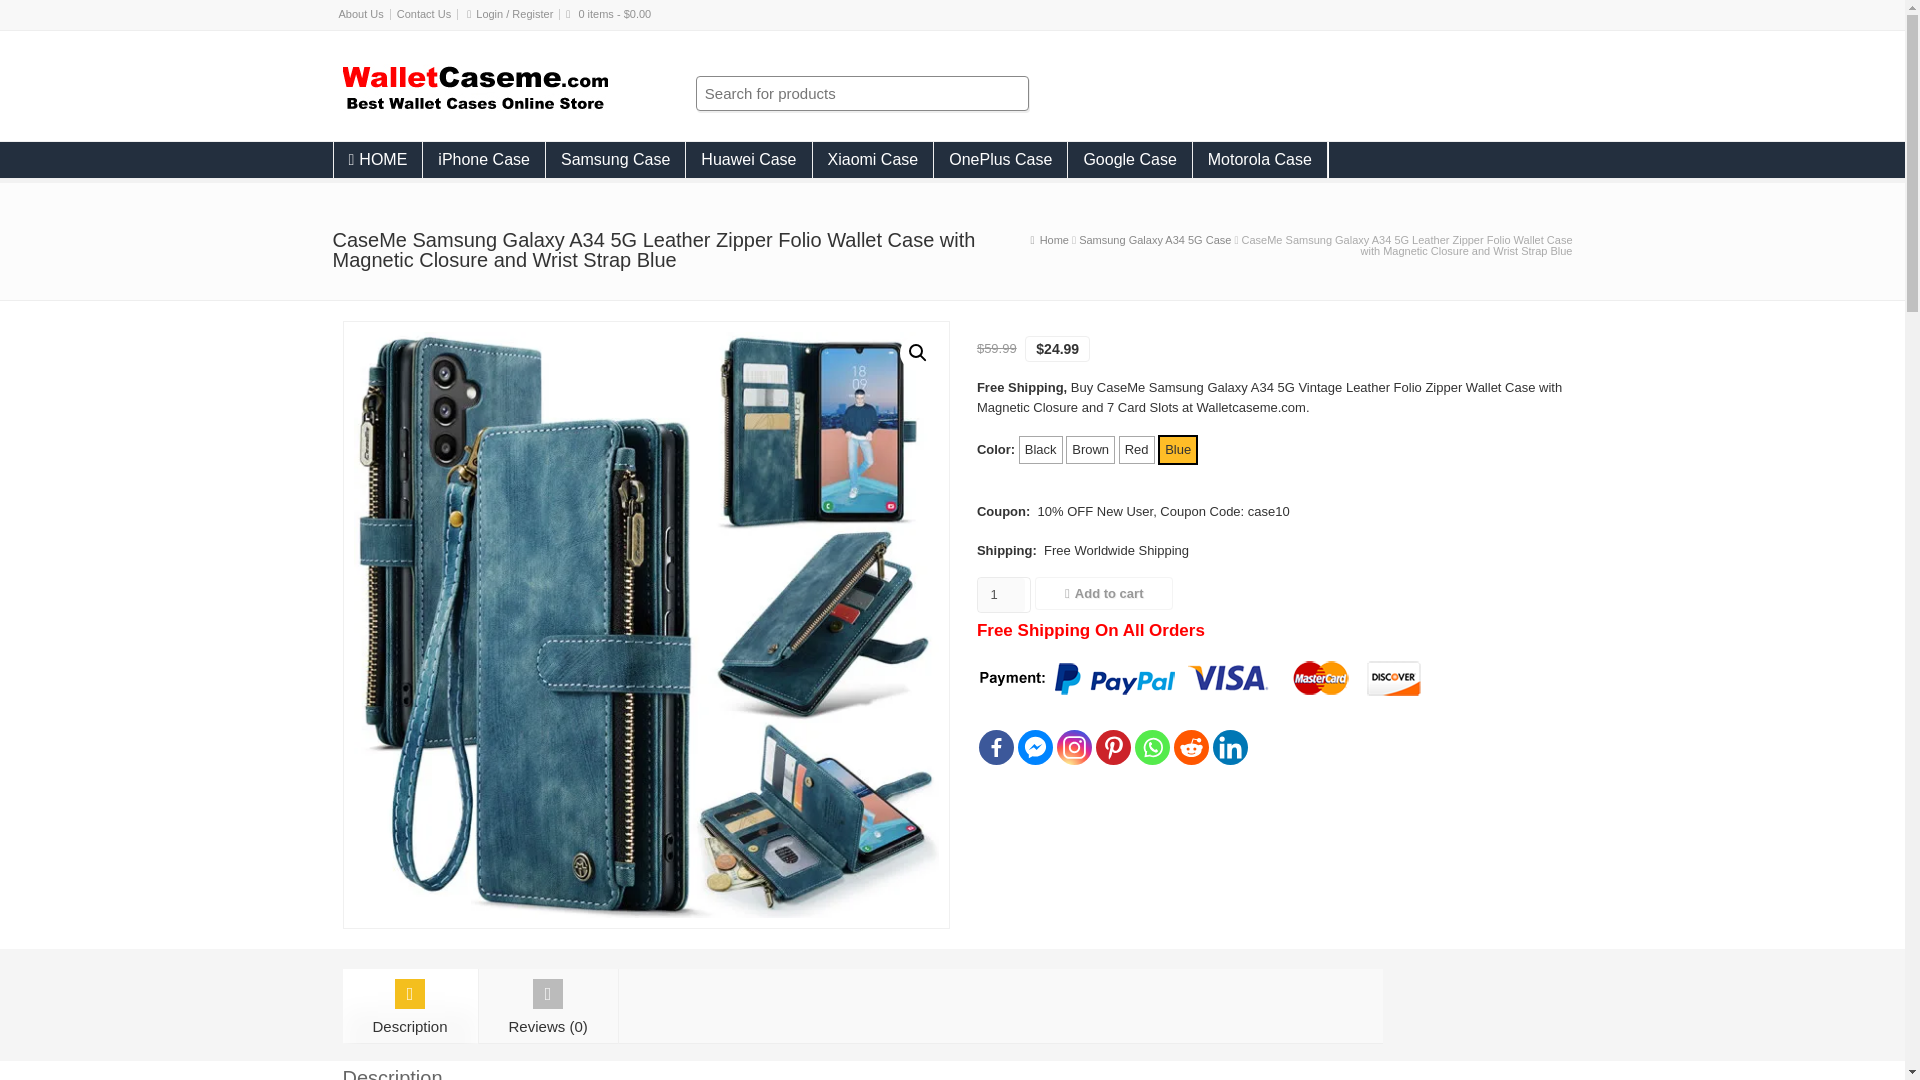  Describe the element at coordinates (615, 160) in the screenshot. I see `Samsung Case` at that location.